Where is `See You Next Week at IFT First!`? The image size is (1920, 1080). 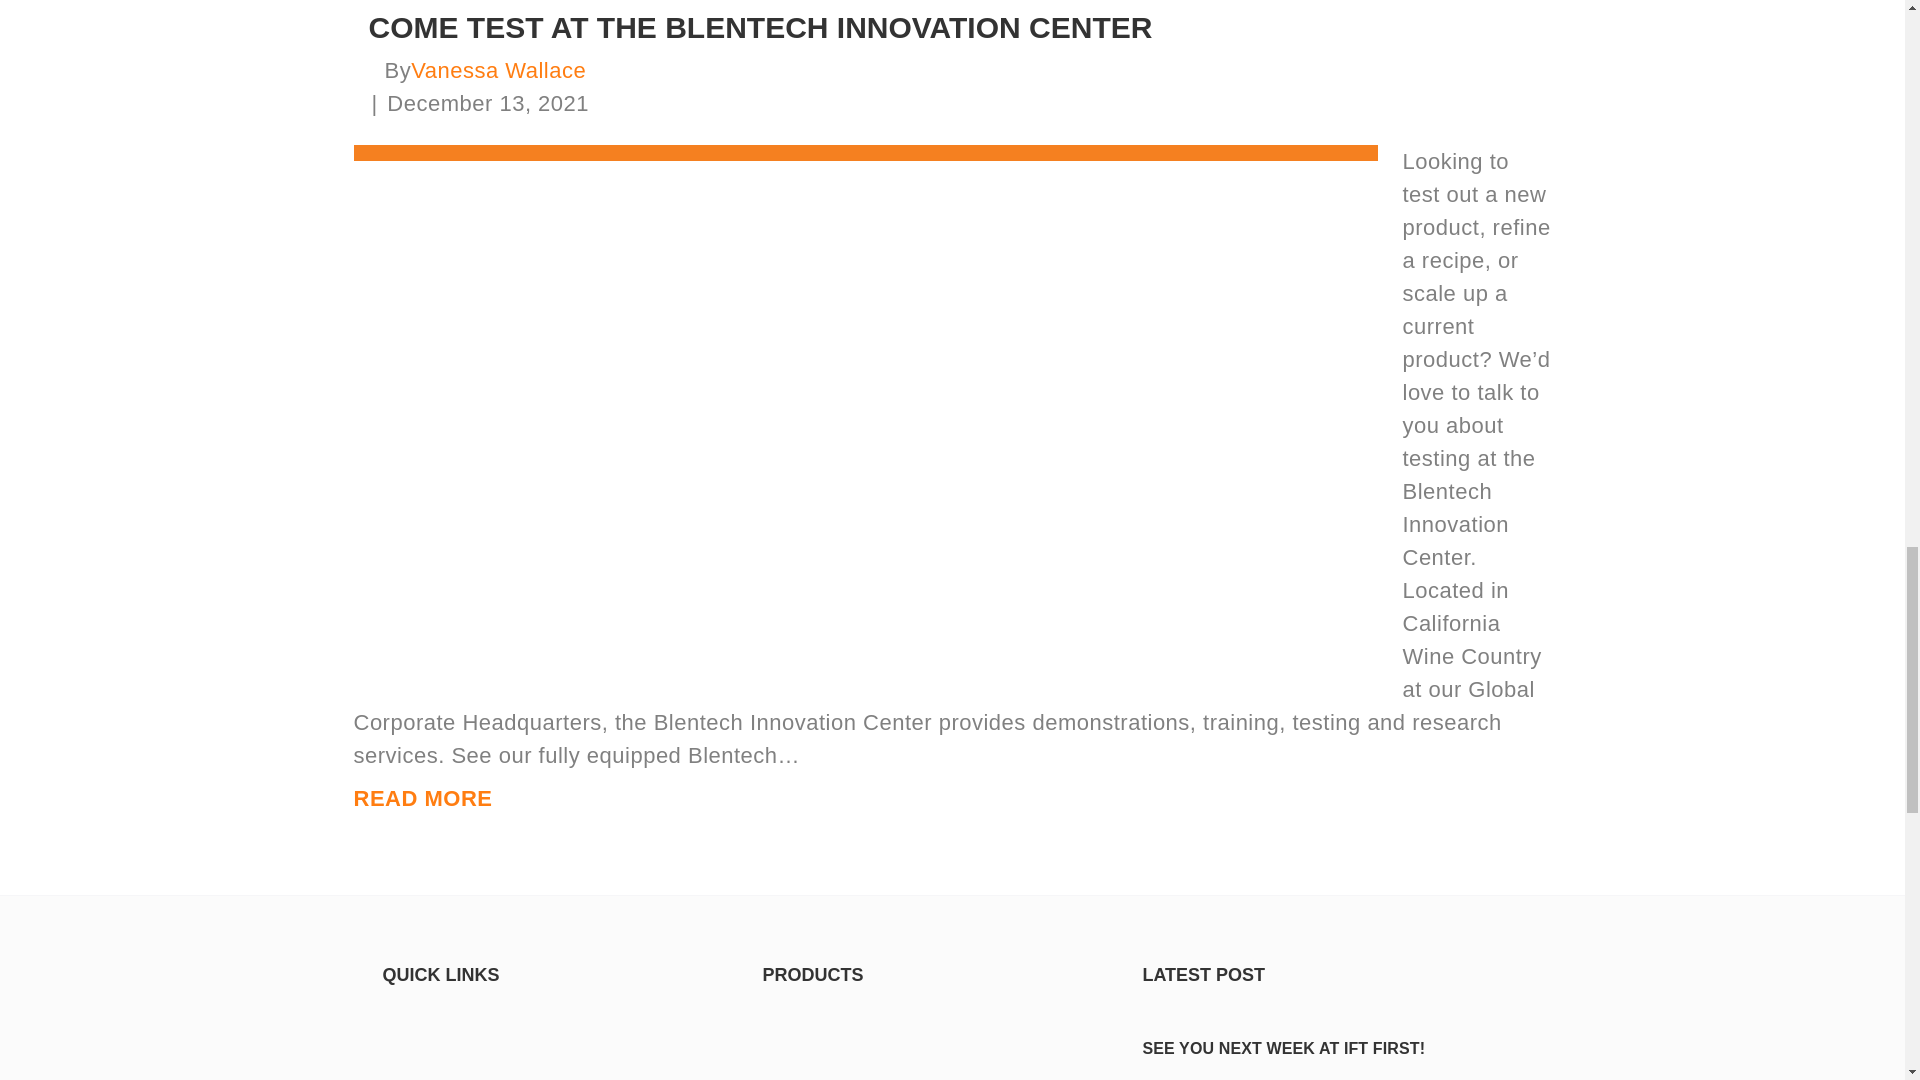
See You Next Week at IFT First! is located at coordinates (1332, 1008).